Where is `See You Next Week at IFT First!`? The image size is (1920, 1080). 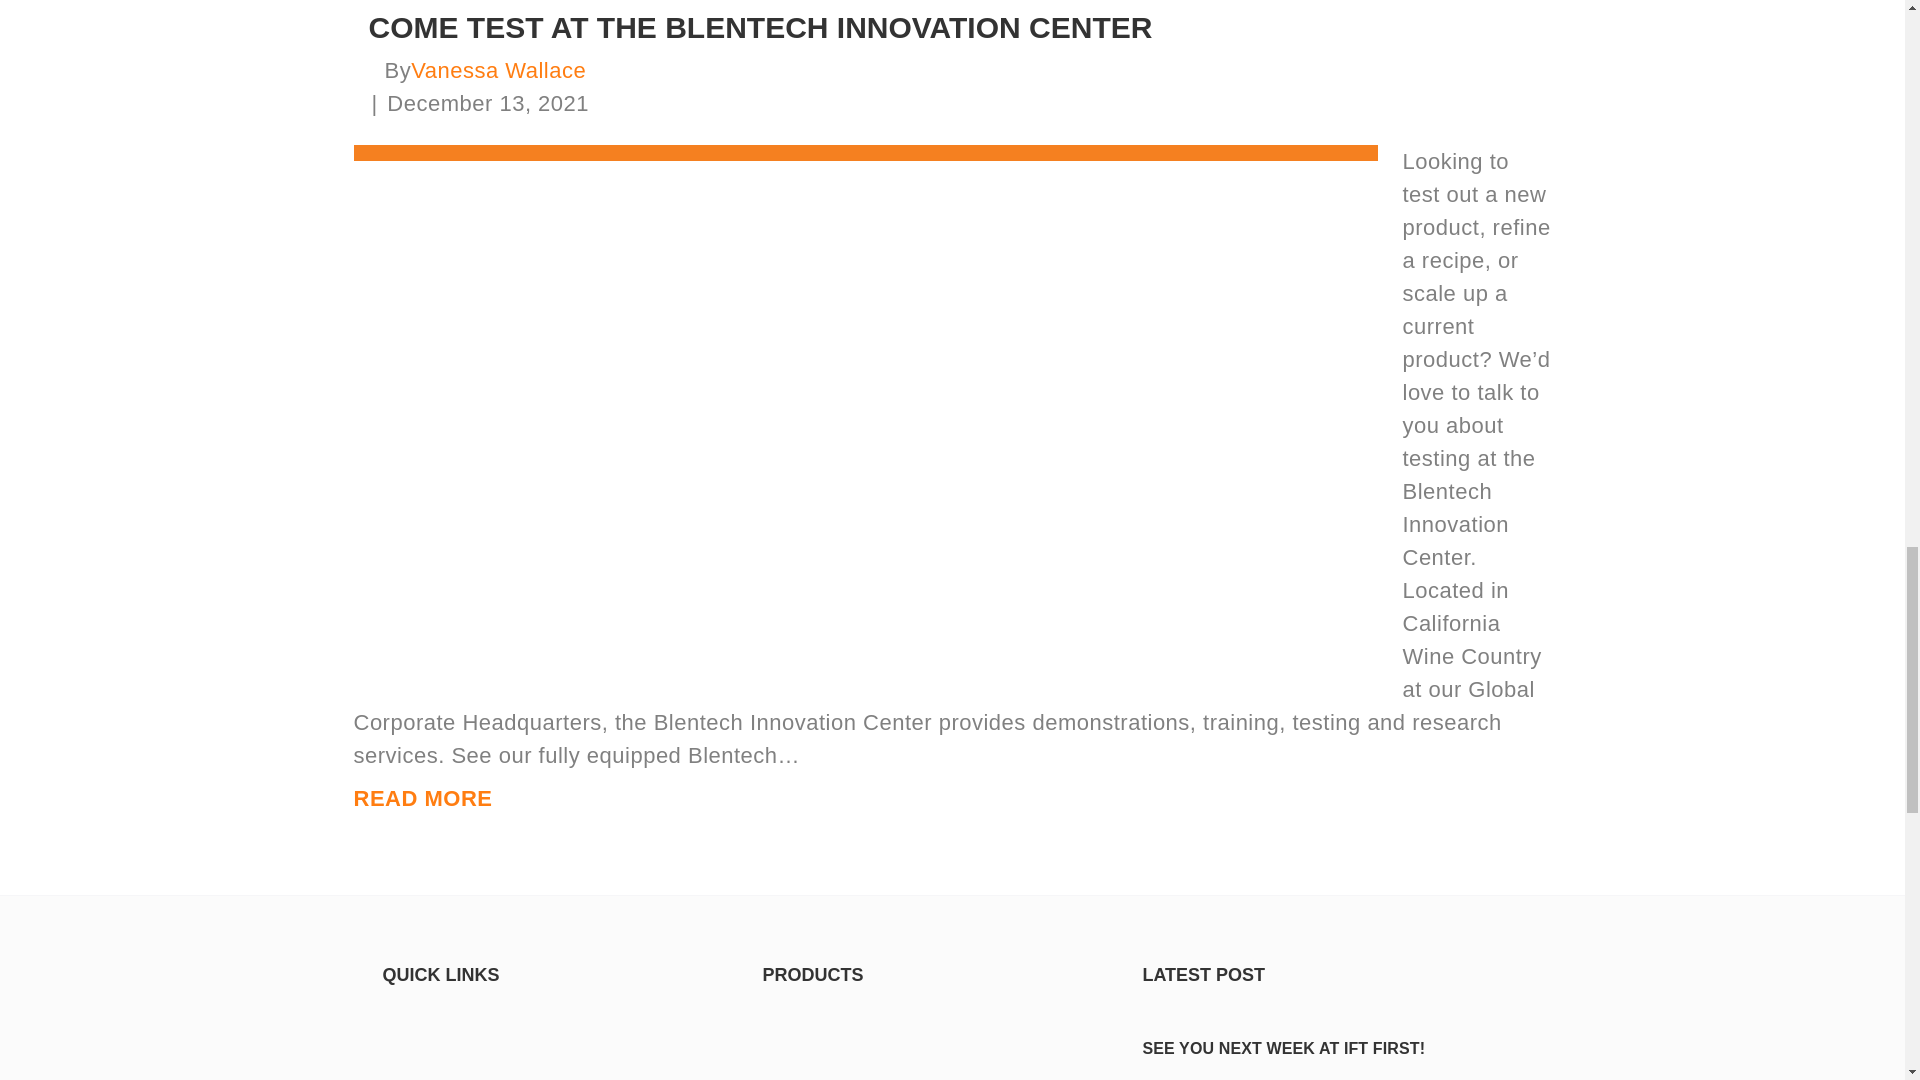
See You Next Week at IFT First! is located at coordinates (1332, 1008).